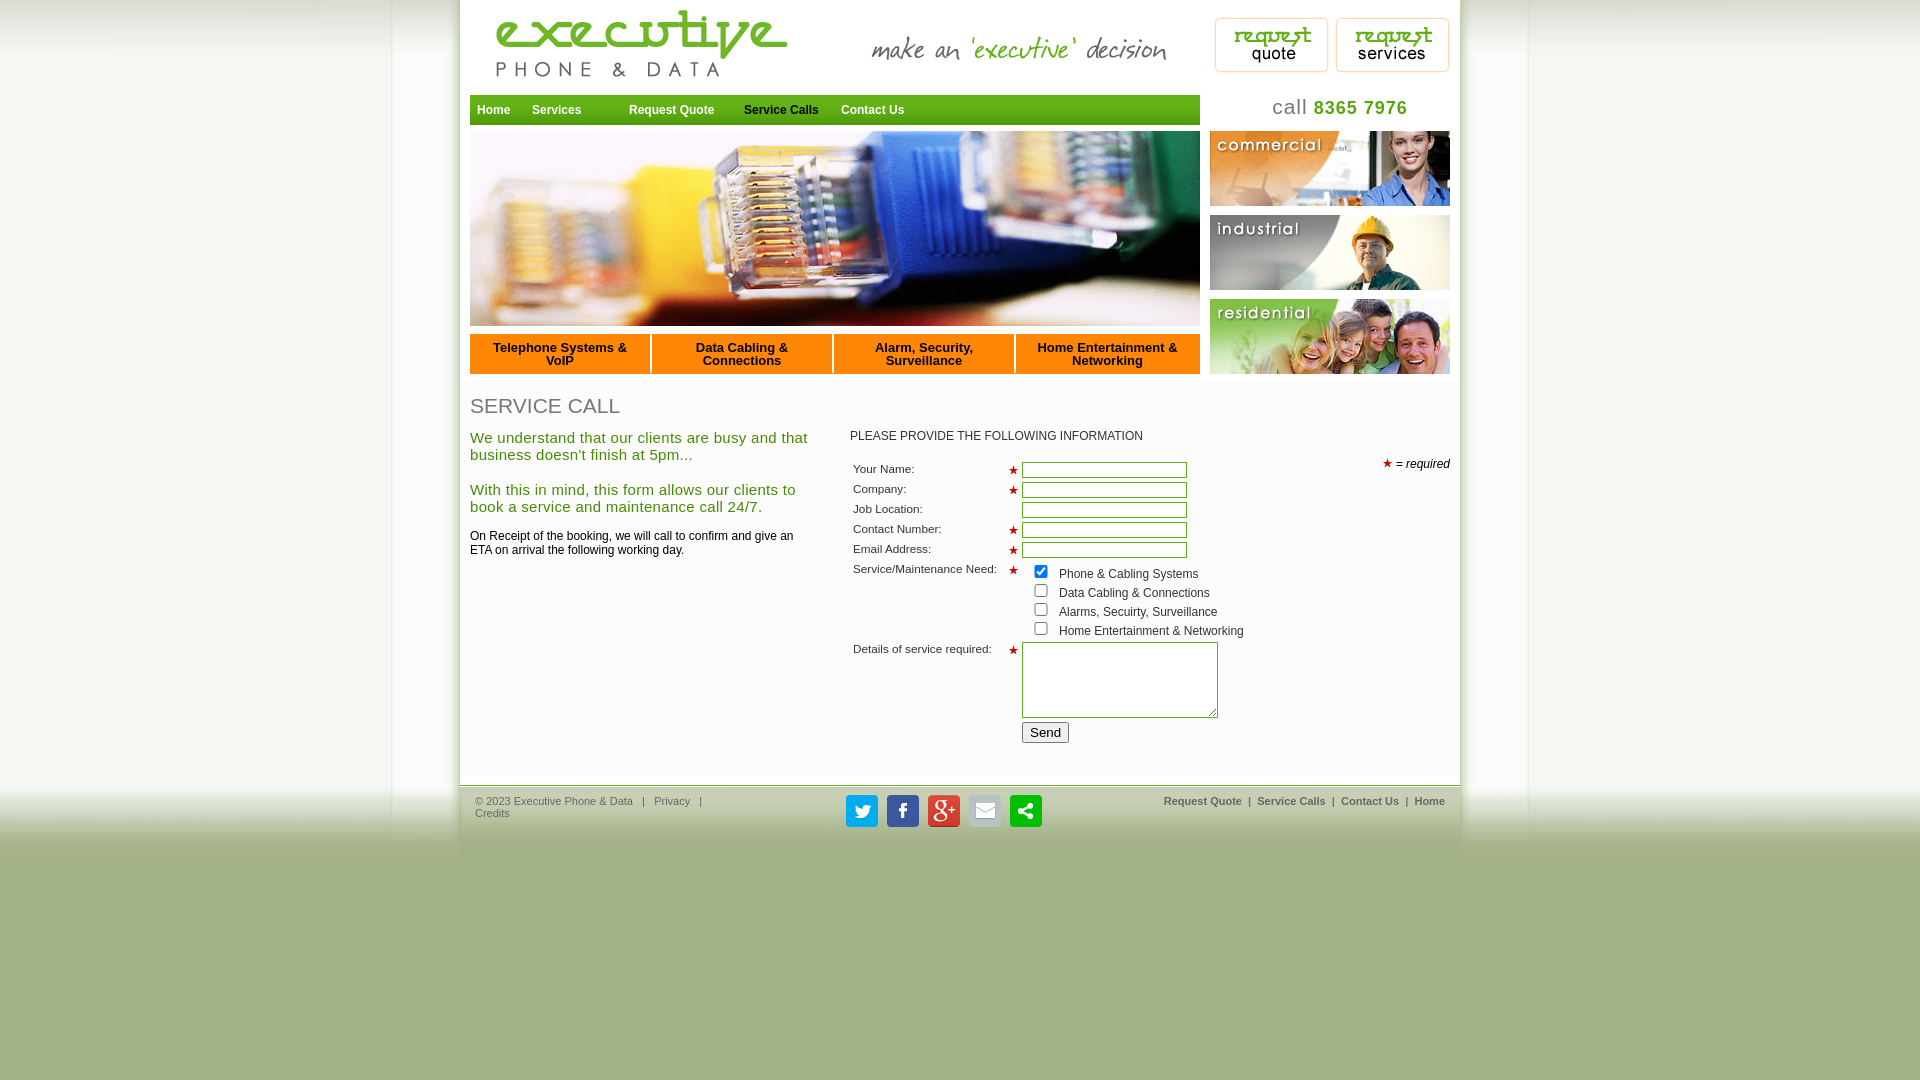 This screenshot has width=1920, height=1080. What do you see at coordinates (630, 48) in the screenshot?
I see `Executive phone & data` at bounding box center [630, 48].